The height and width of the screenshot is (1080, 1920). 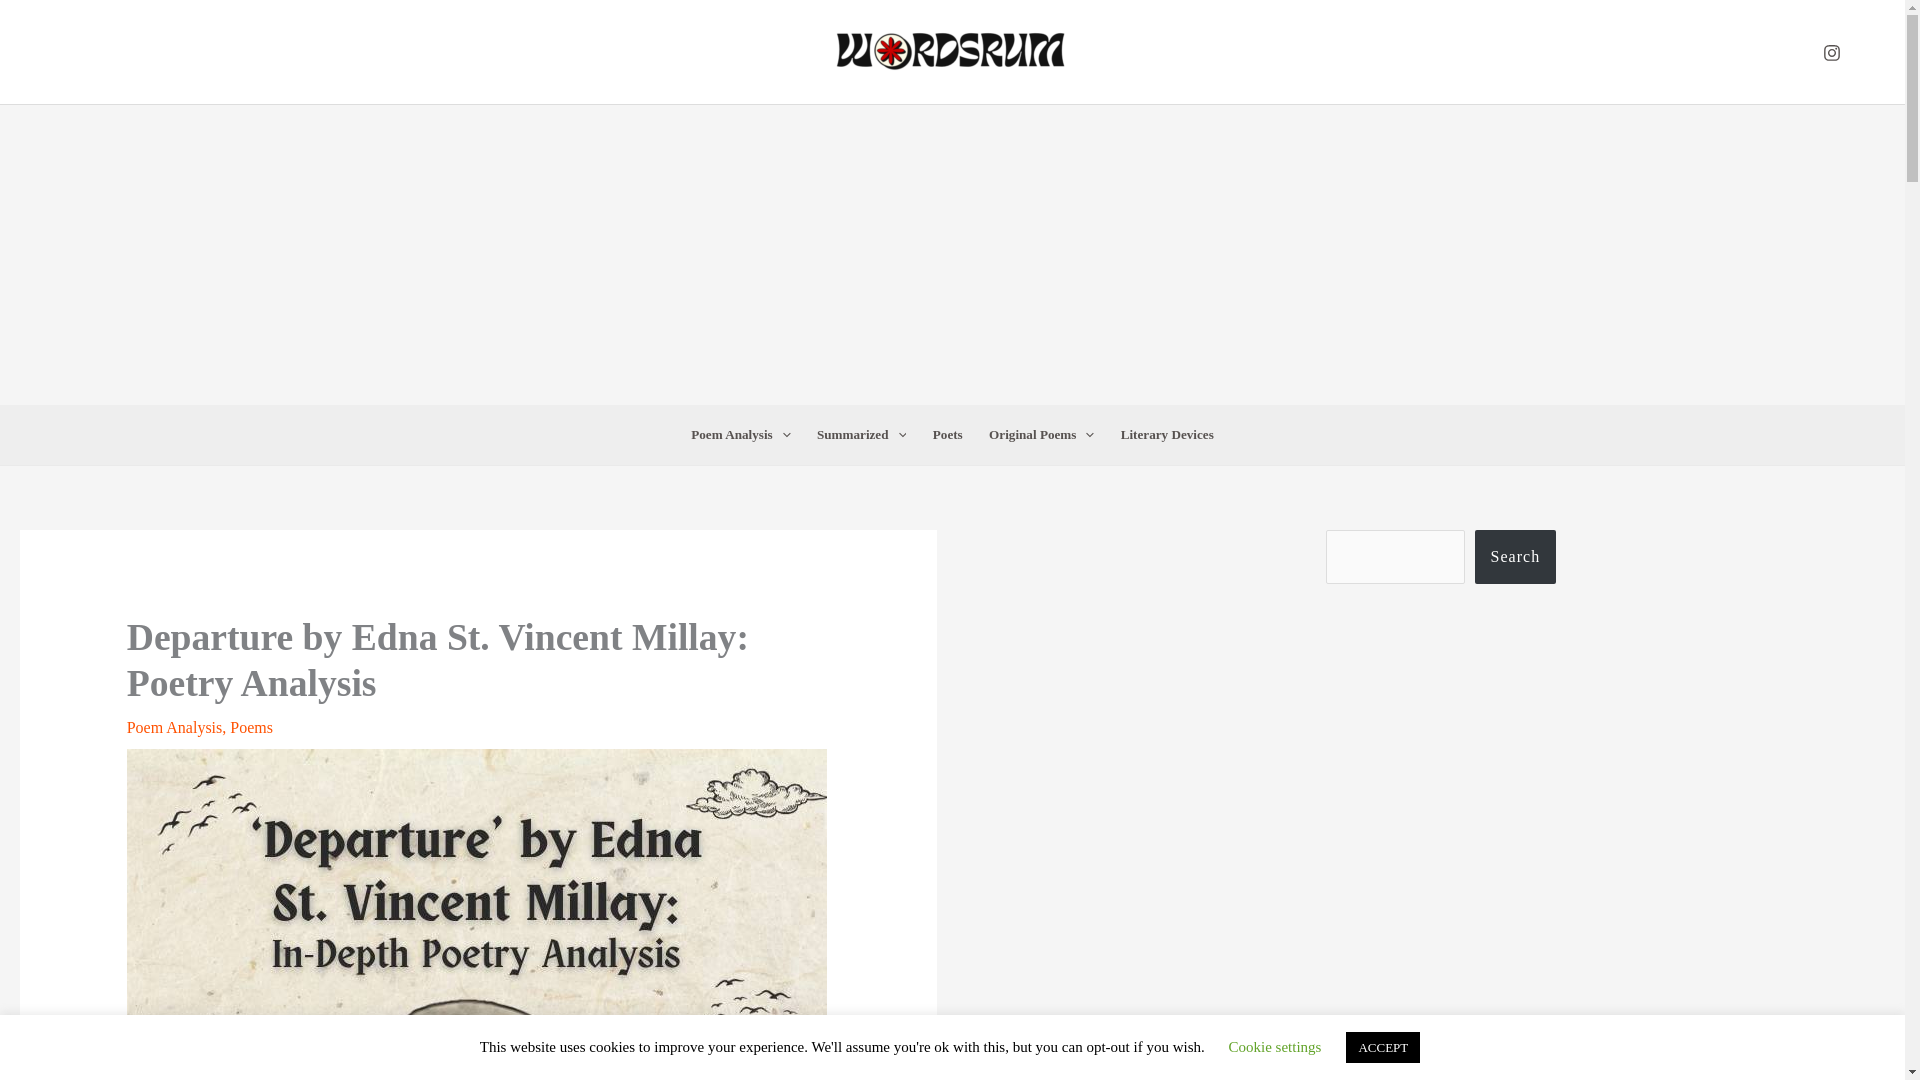 What do you see at coordinates (740, 435) in the screenshot?
I see `Poem Analysis` at bounding box center [740, 435].